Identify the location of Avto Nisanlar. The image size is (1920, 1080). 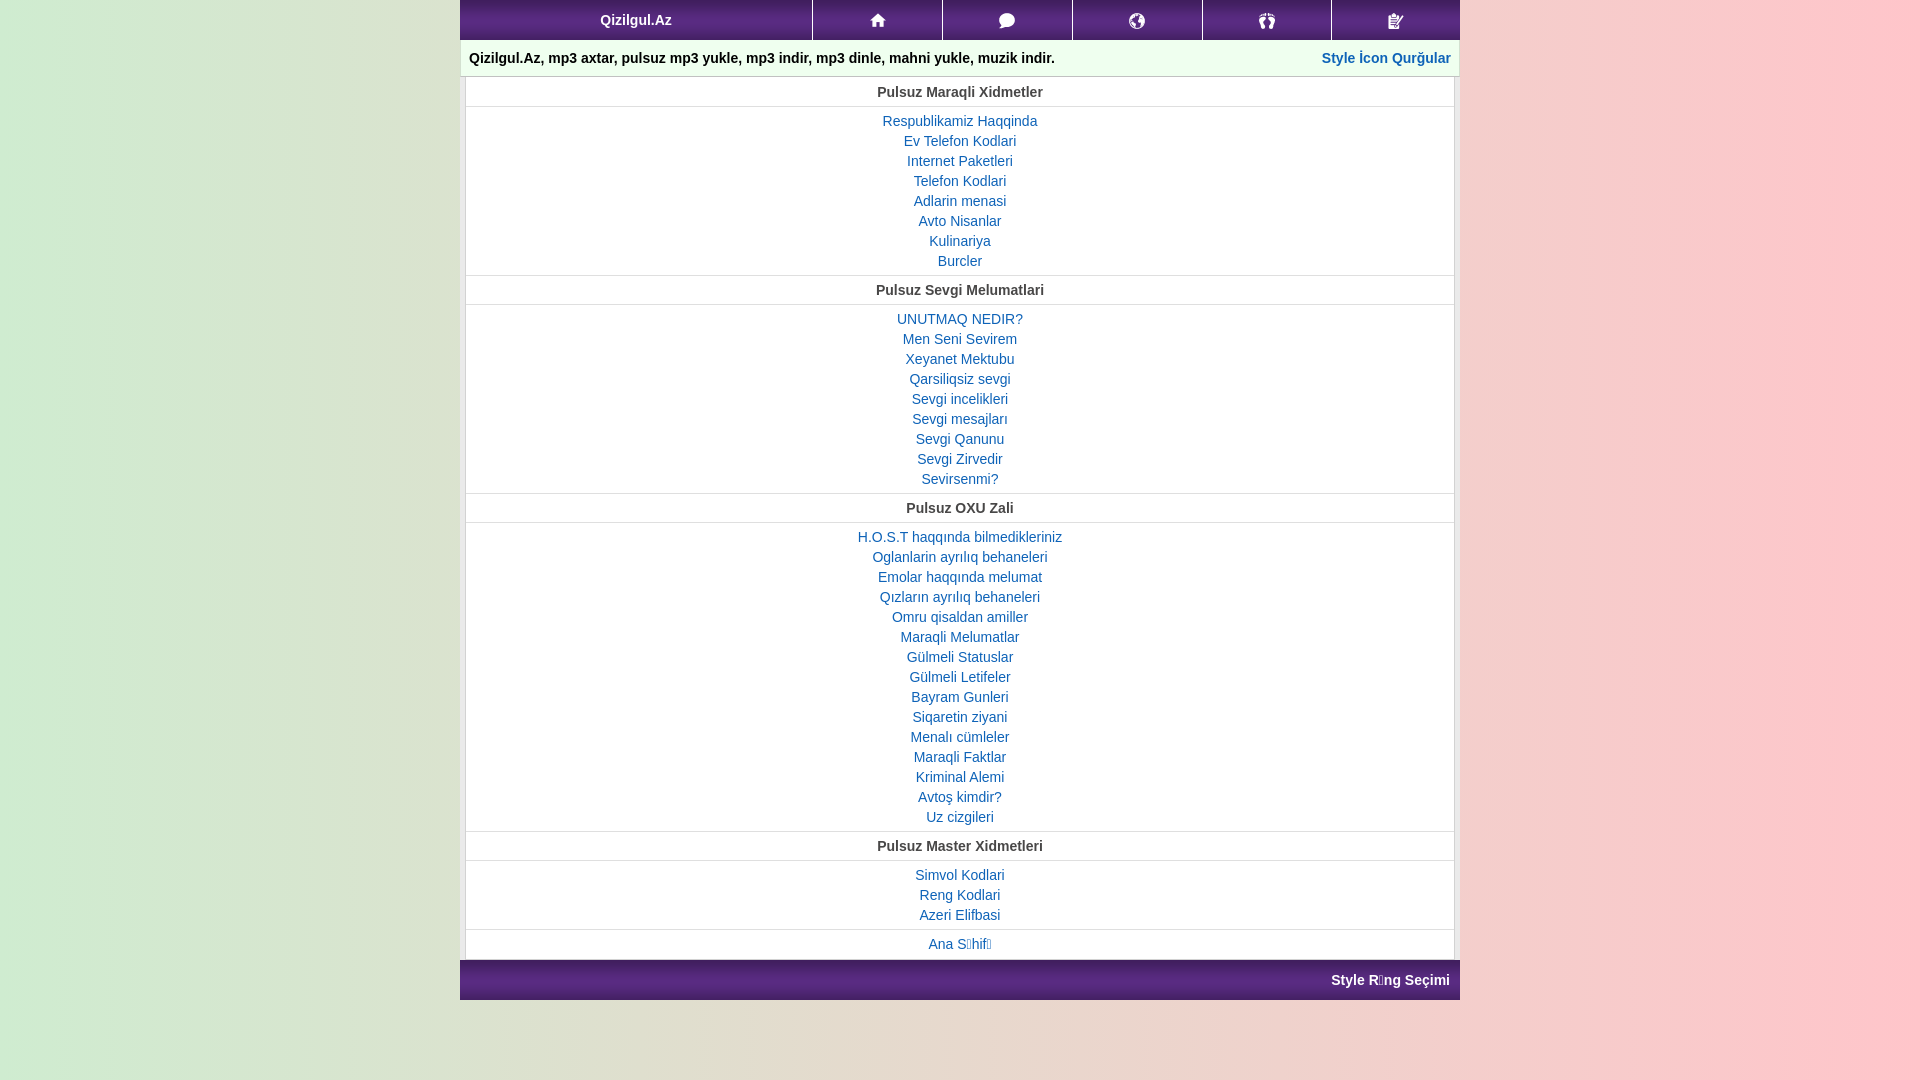
(960, 221).